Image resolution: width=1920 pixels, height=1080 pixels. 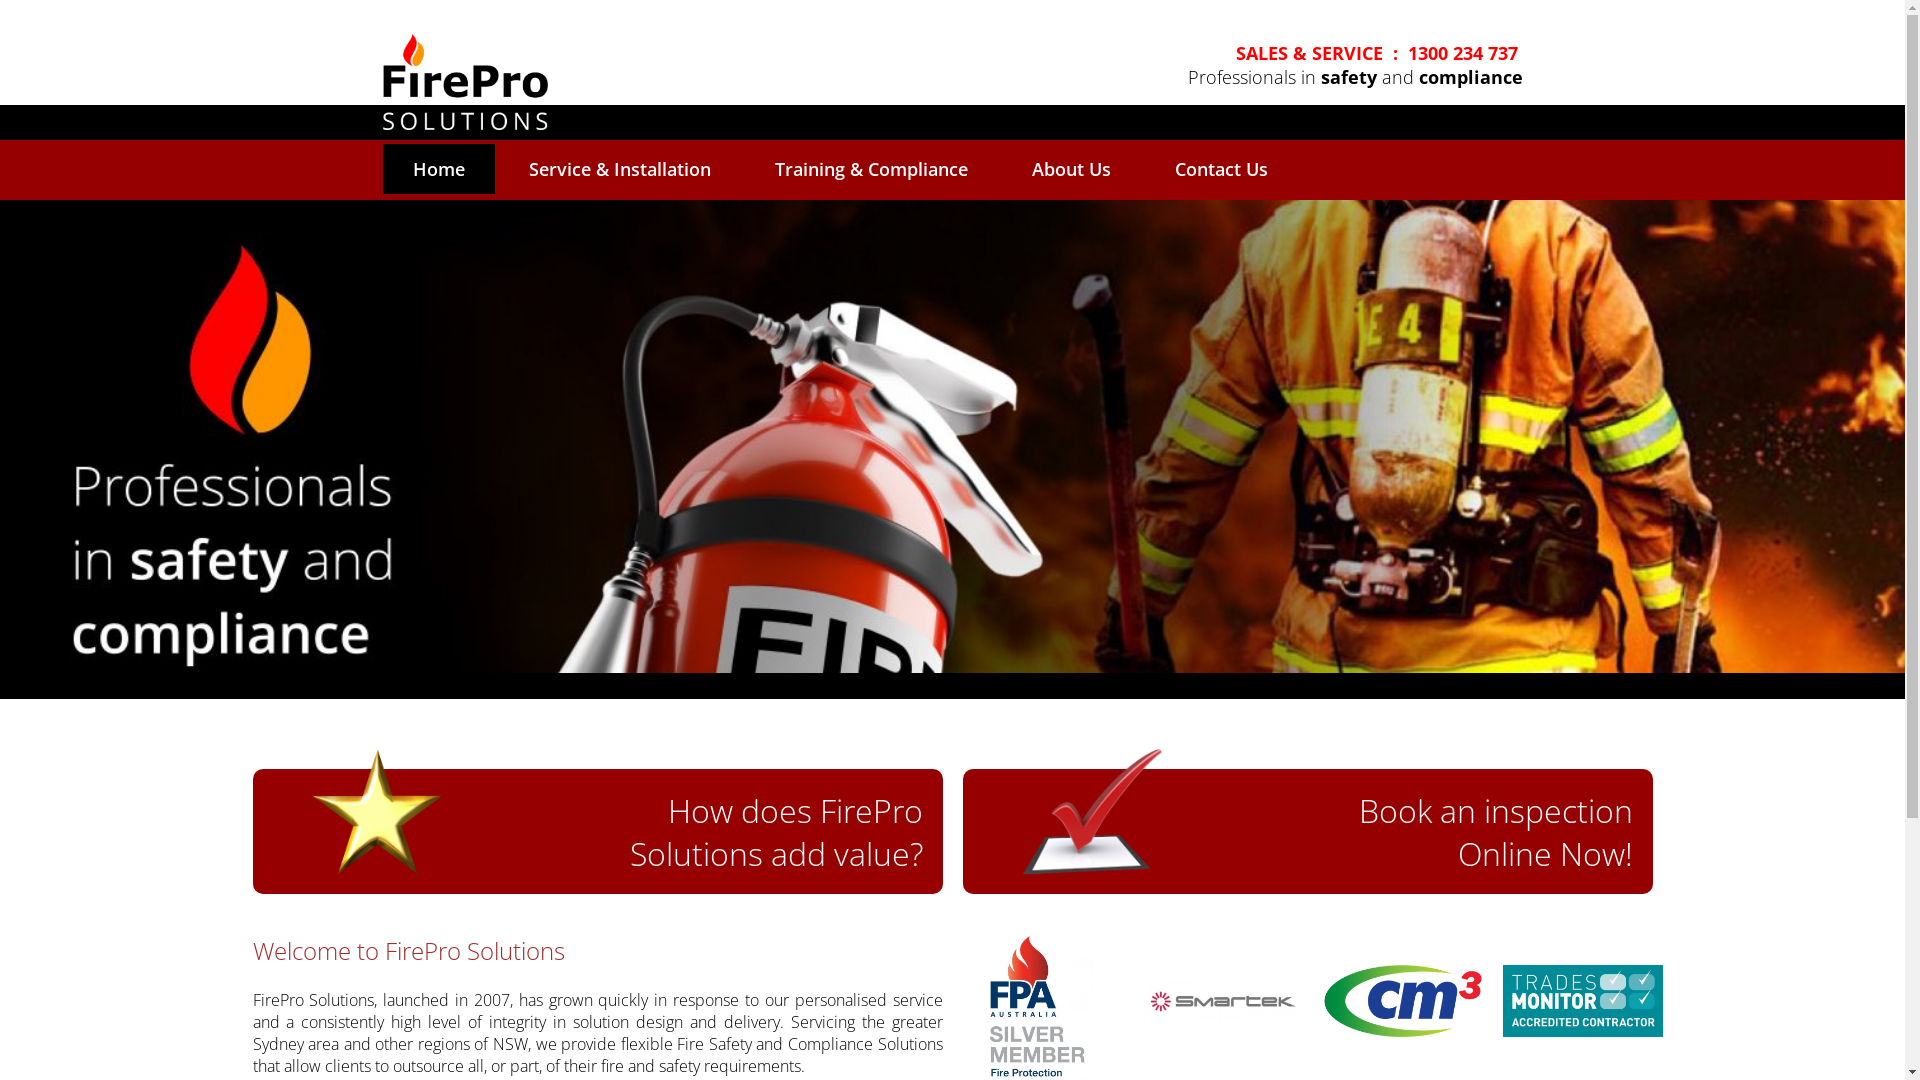 I want to click on About Us, so click(x=1072, y=169).